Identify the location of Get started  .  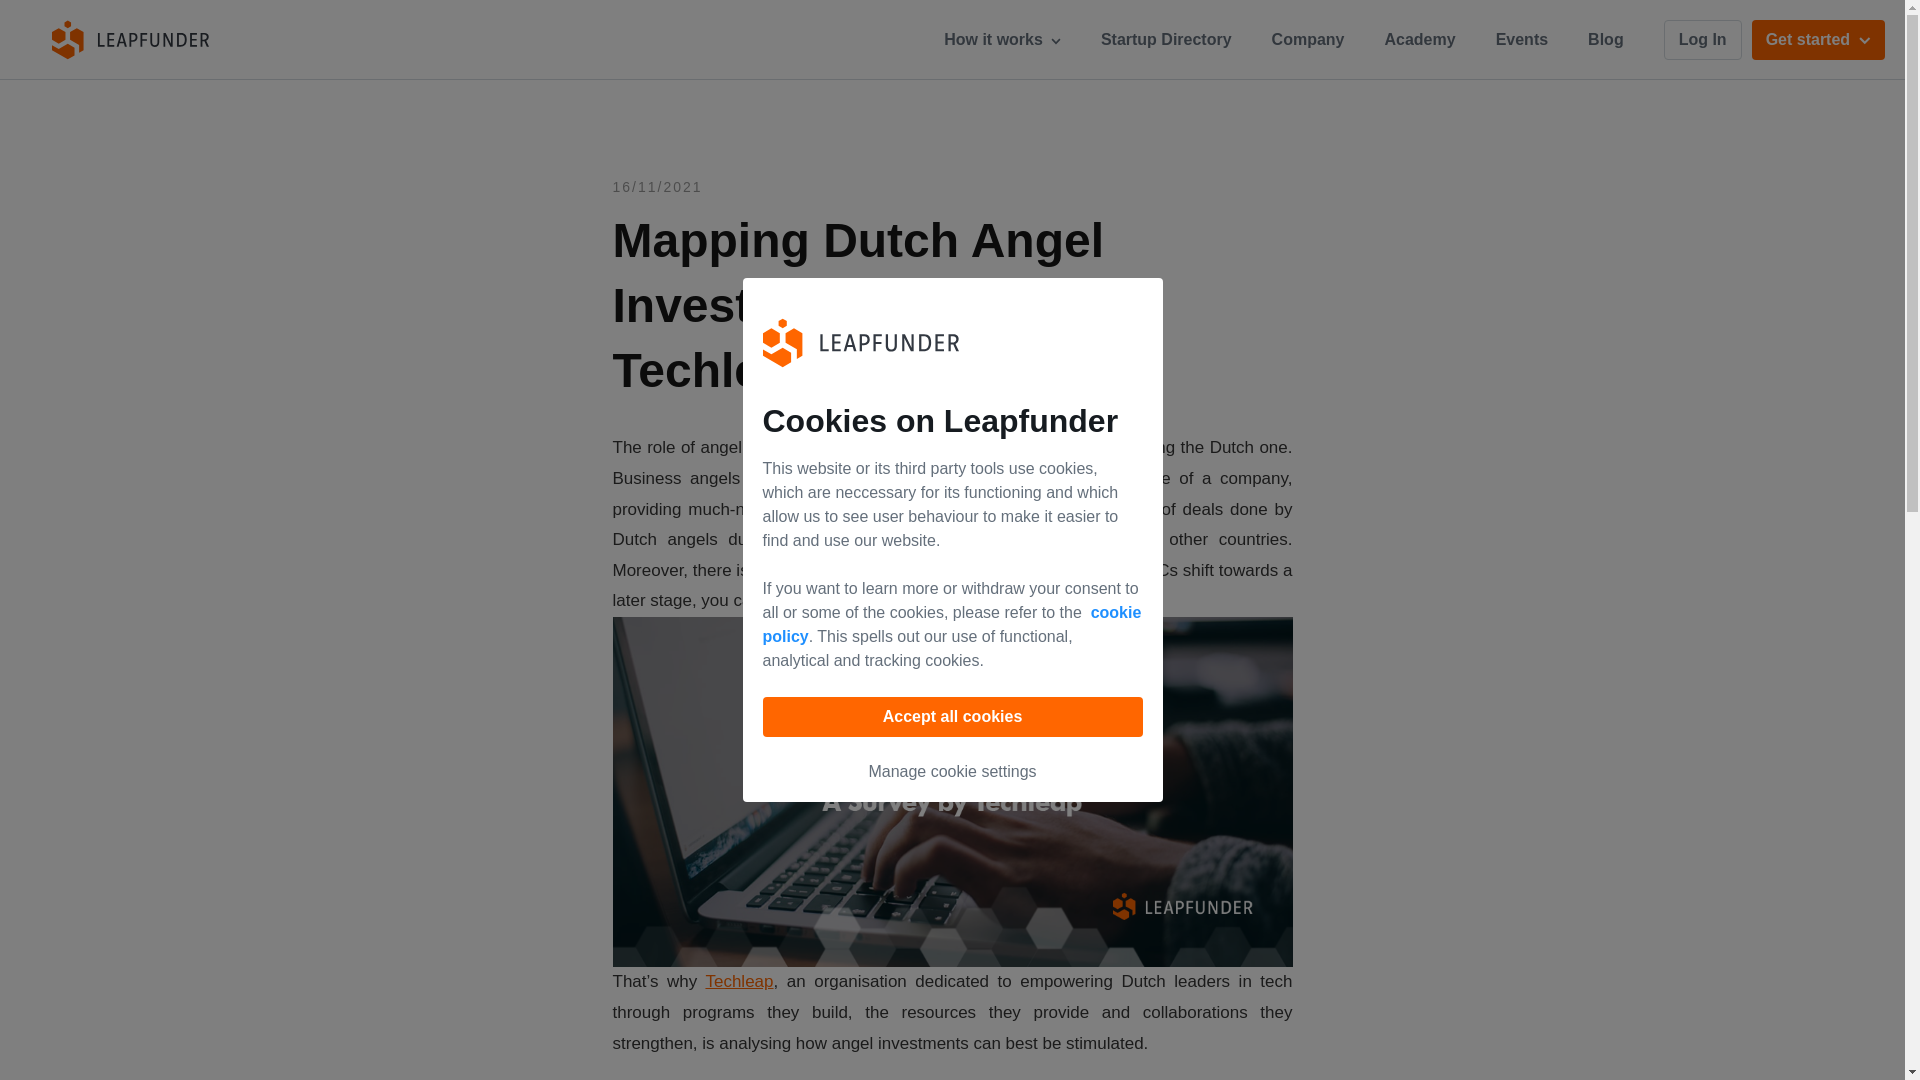
(1818, 40).